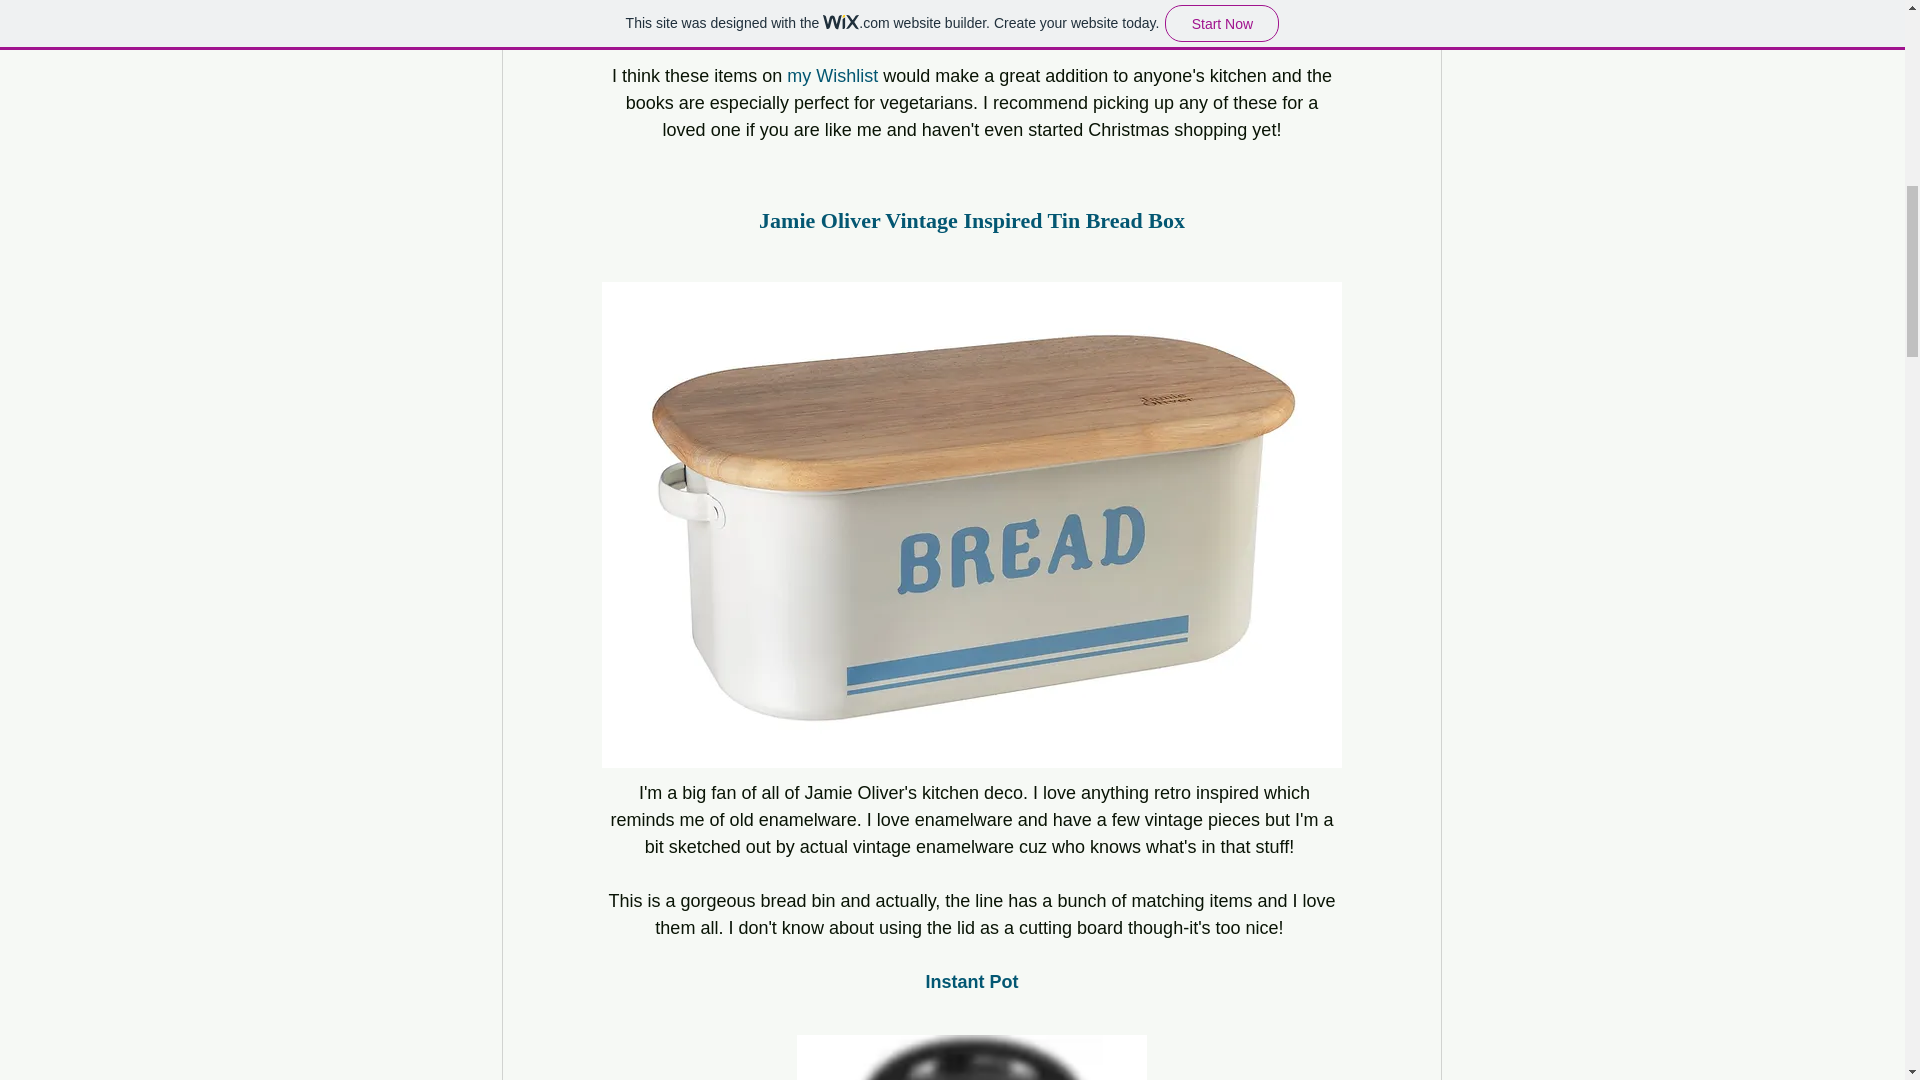 This screenshot has height=1080, width=1920. What do you see at coordinates (832, 76) in the screenshot?
I see `my Wishlist` at bounding box center [832, 76].